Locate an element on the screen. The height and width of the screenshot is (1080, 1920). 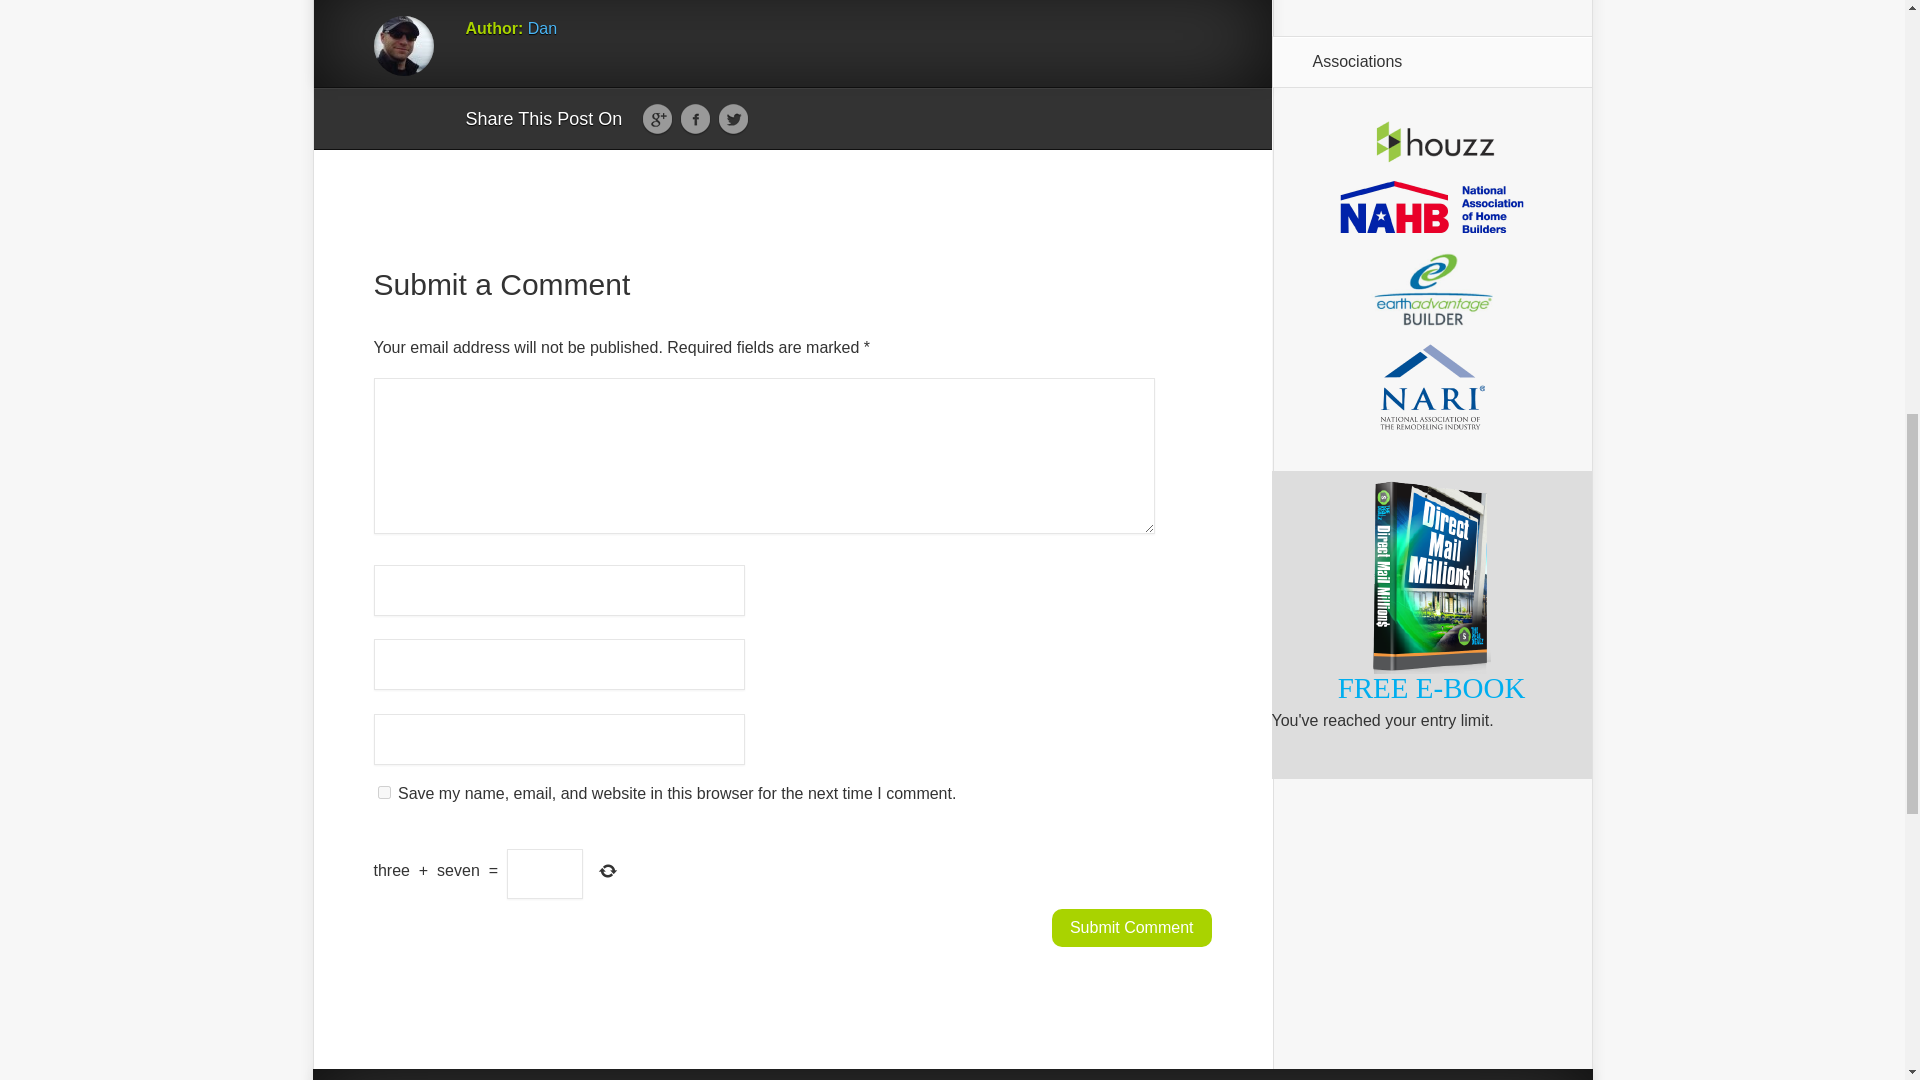
Twitter is located at coordinates (733, 120).